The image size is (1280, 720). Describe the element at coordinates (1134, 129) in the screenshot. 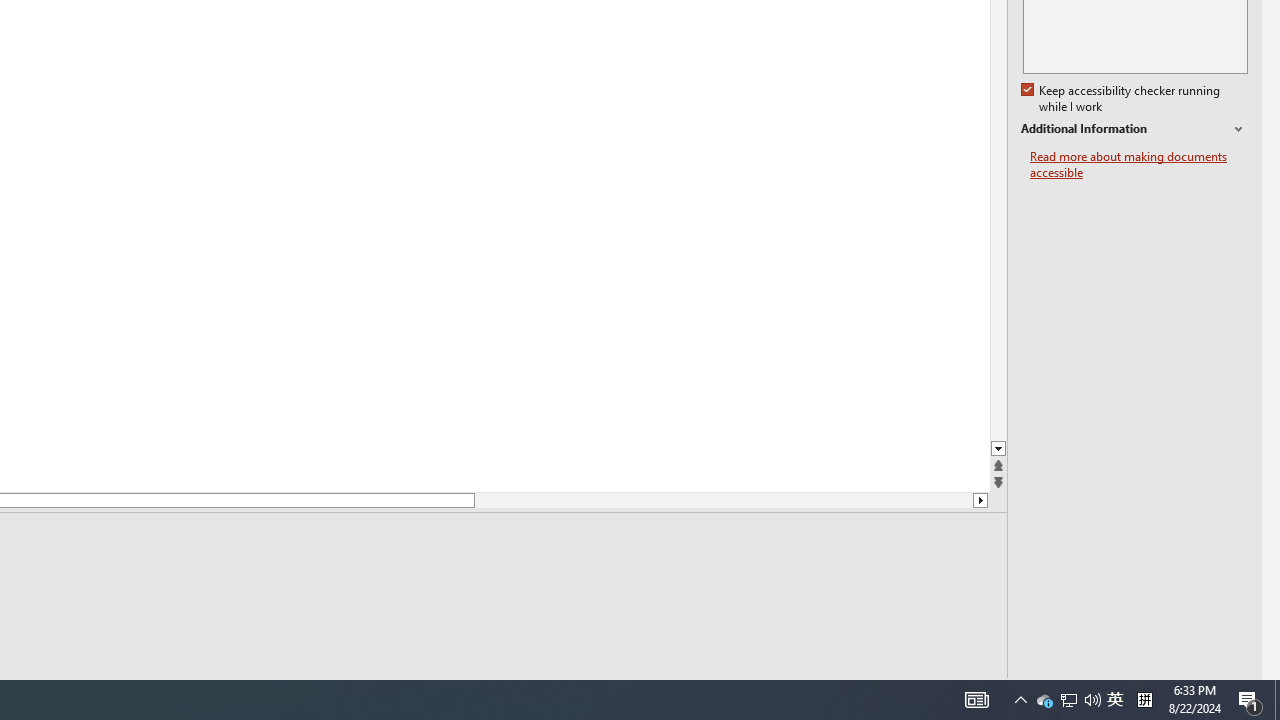

I see `Additional Information` at that location.